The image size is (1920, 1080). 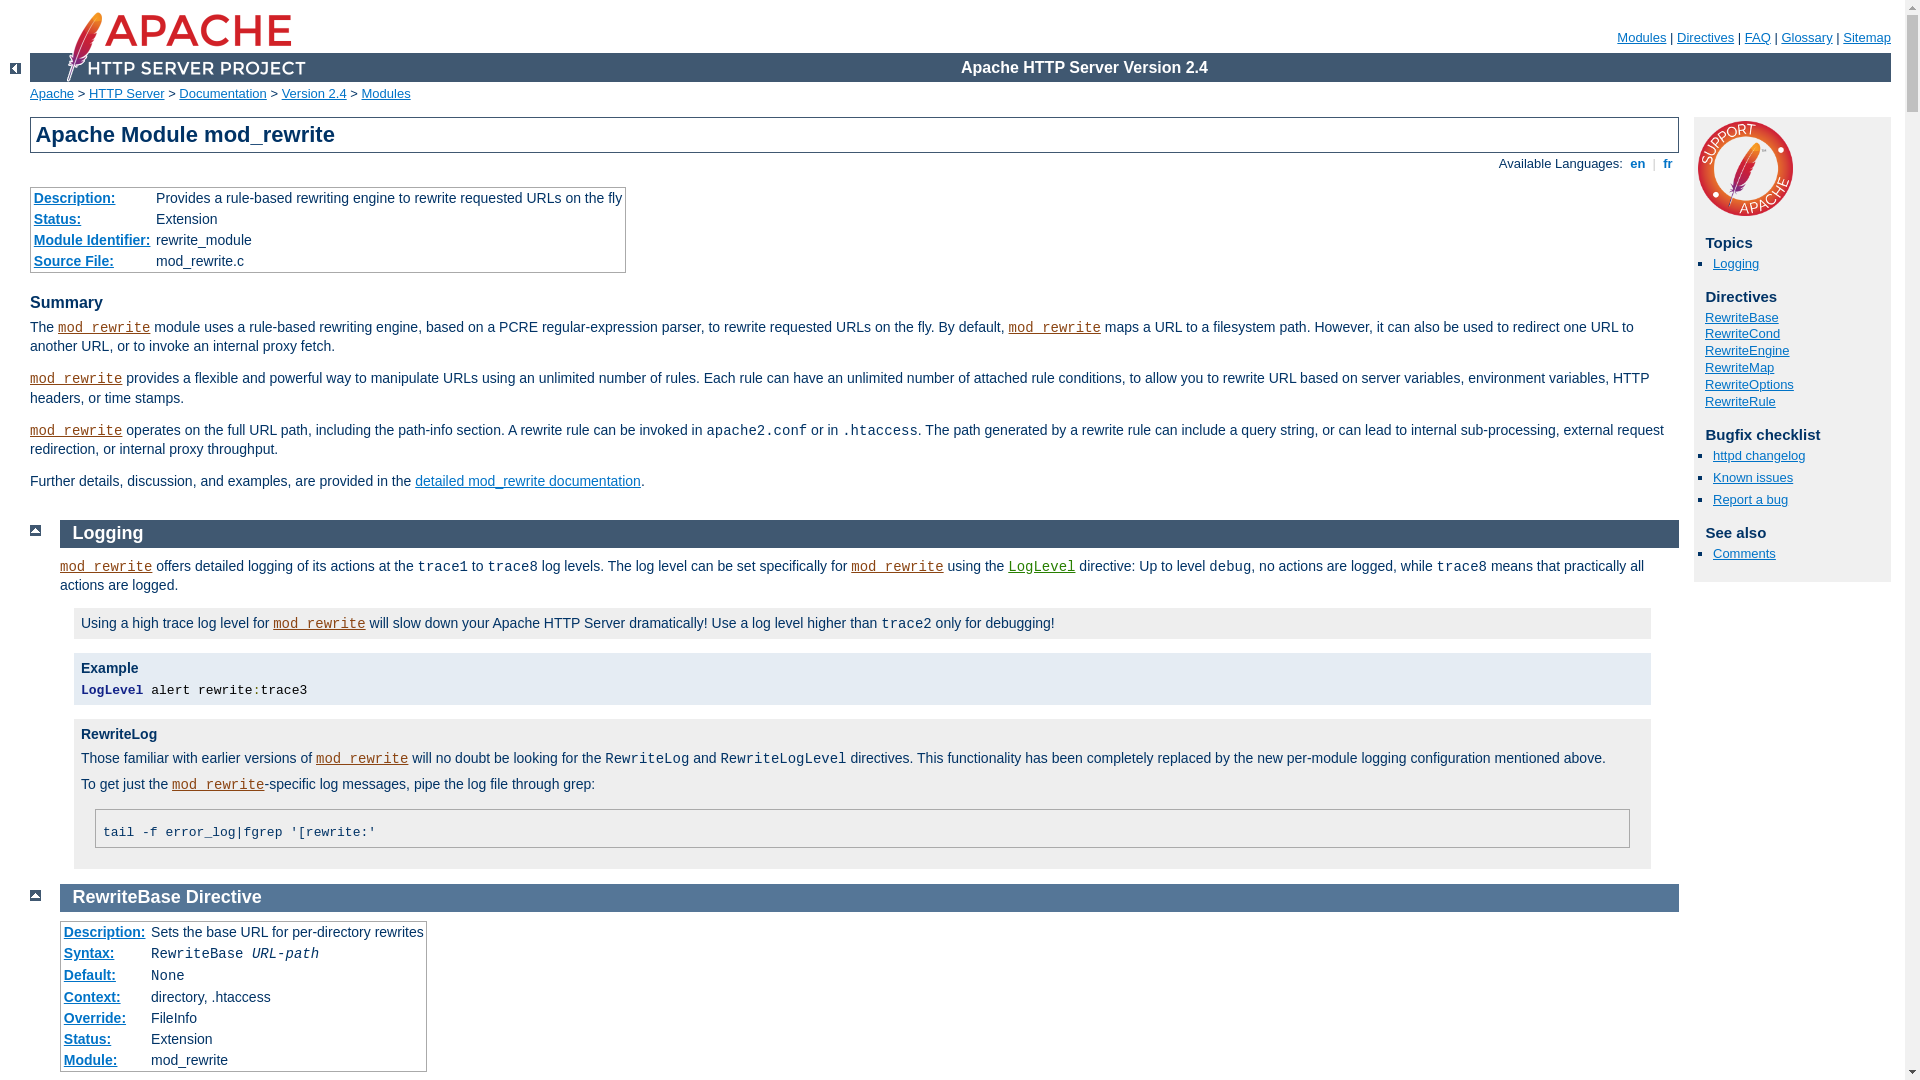 What do you see at coordinates (362, 759) in the screenshot?
I see `mod_rewrite` at bounding box center [362, 759].